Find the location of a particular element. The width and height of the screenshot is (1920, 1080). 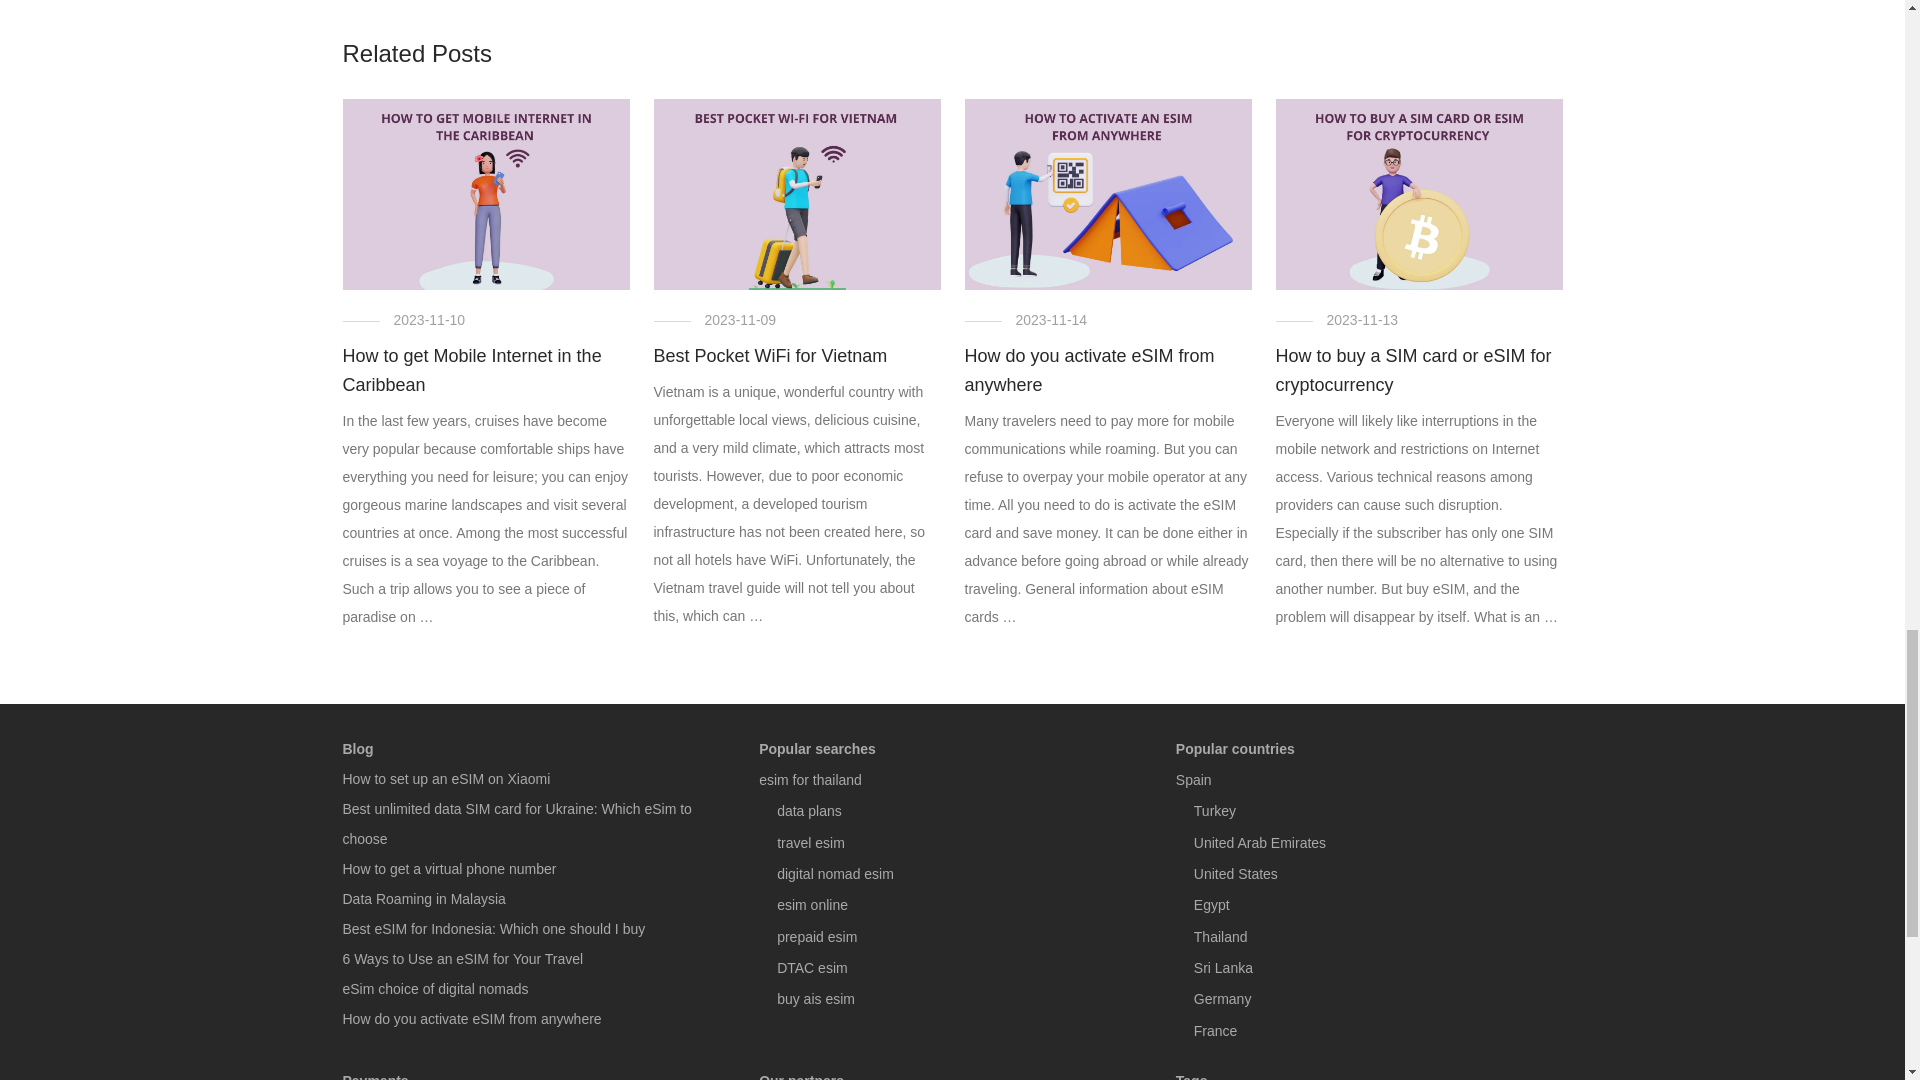

eSim choice of digital nomads is located at coordinates (434, 988).